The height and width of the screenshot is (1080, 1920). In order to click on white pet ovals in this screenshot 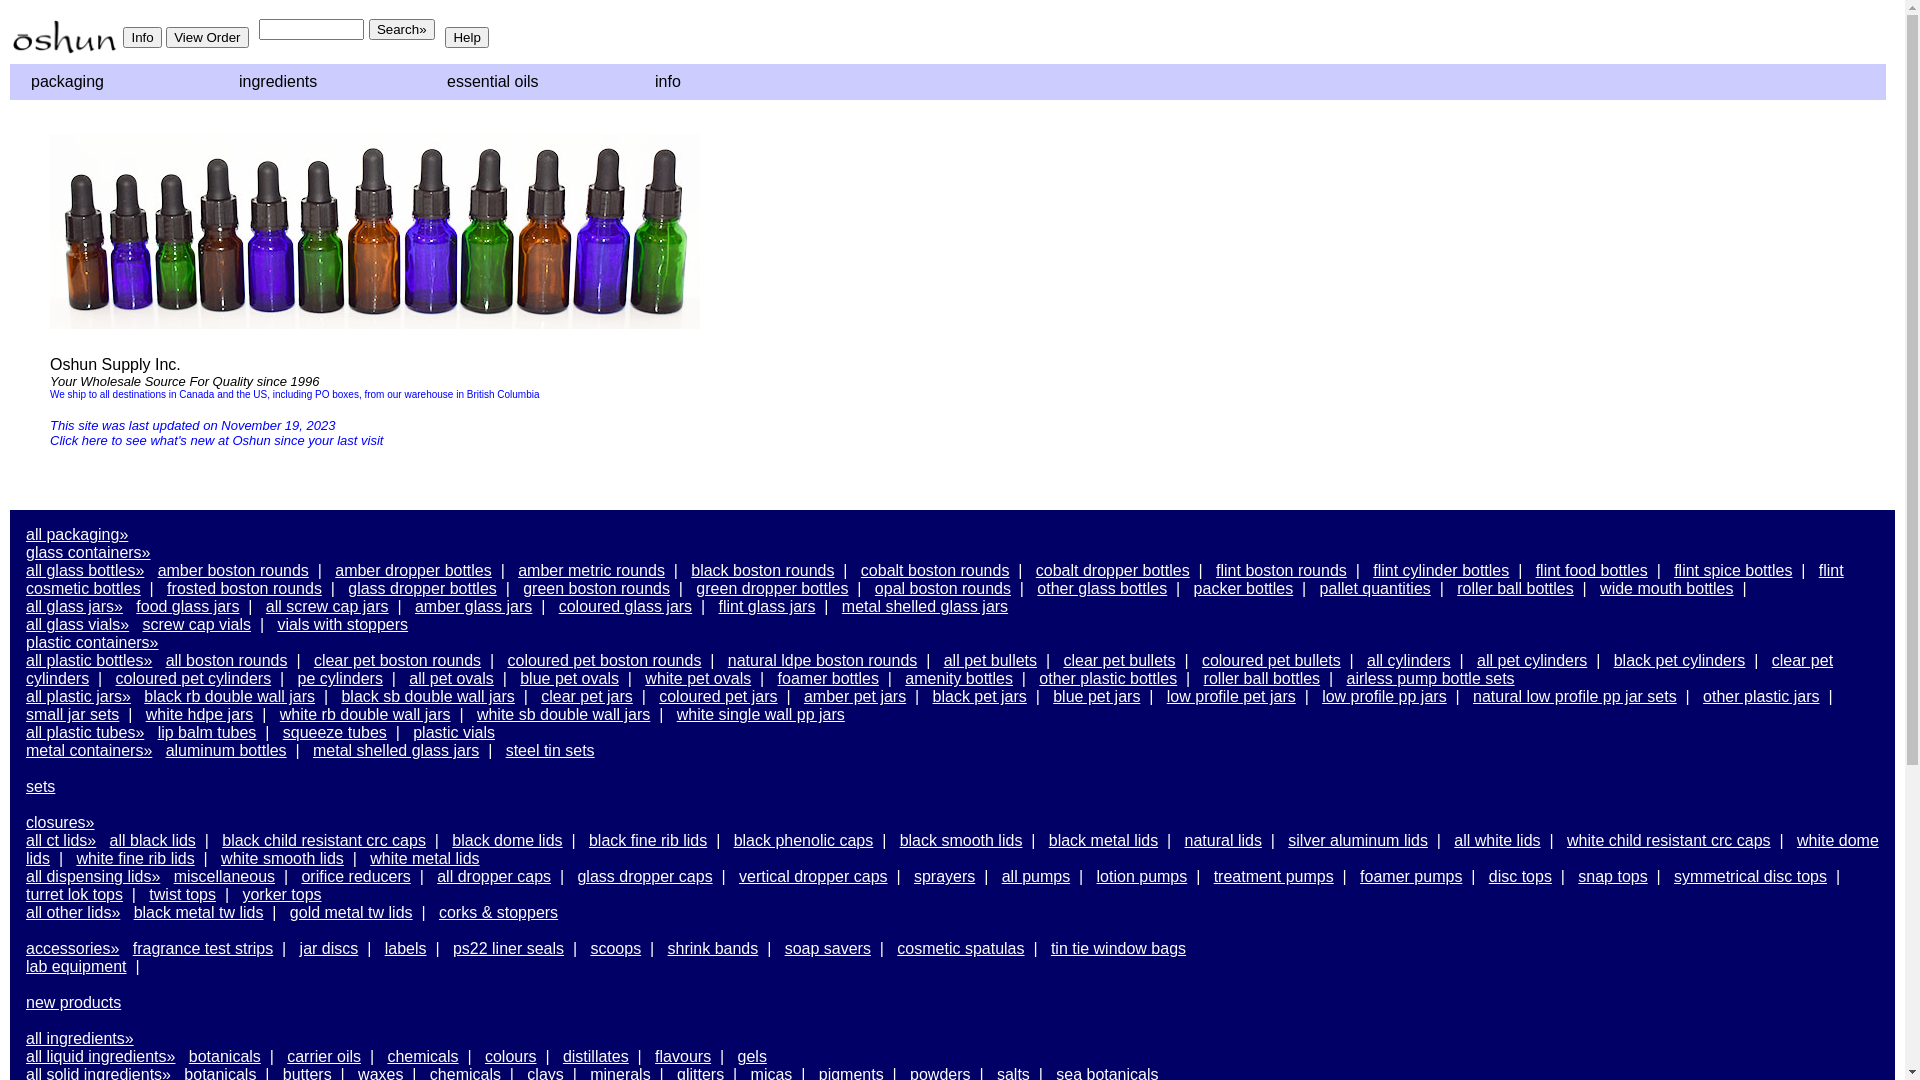, I will do `click(698, 678)`.